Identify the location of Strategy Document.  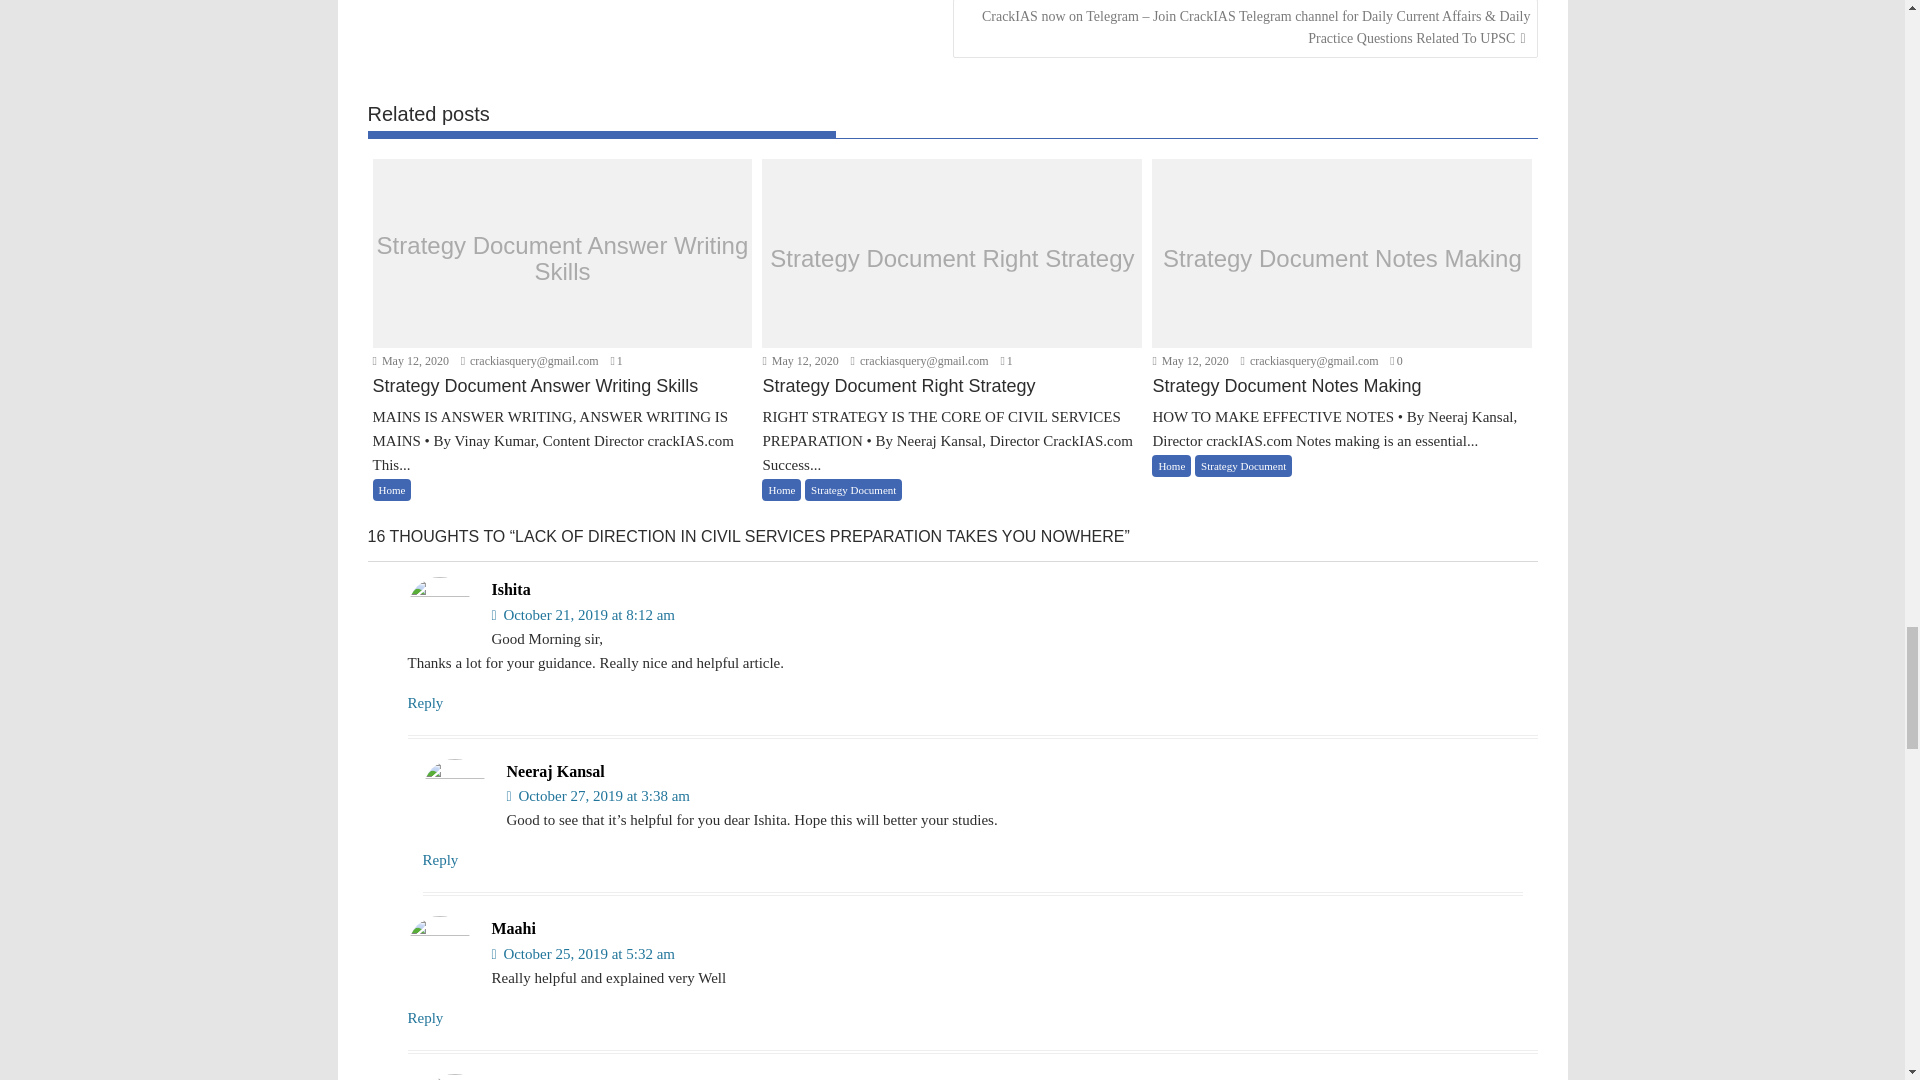
(853, 490).